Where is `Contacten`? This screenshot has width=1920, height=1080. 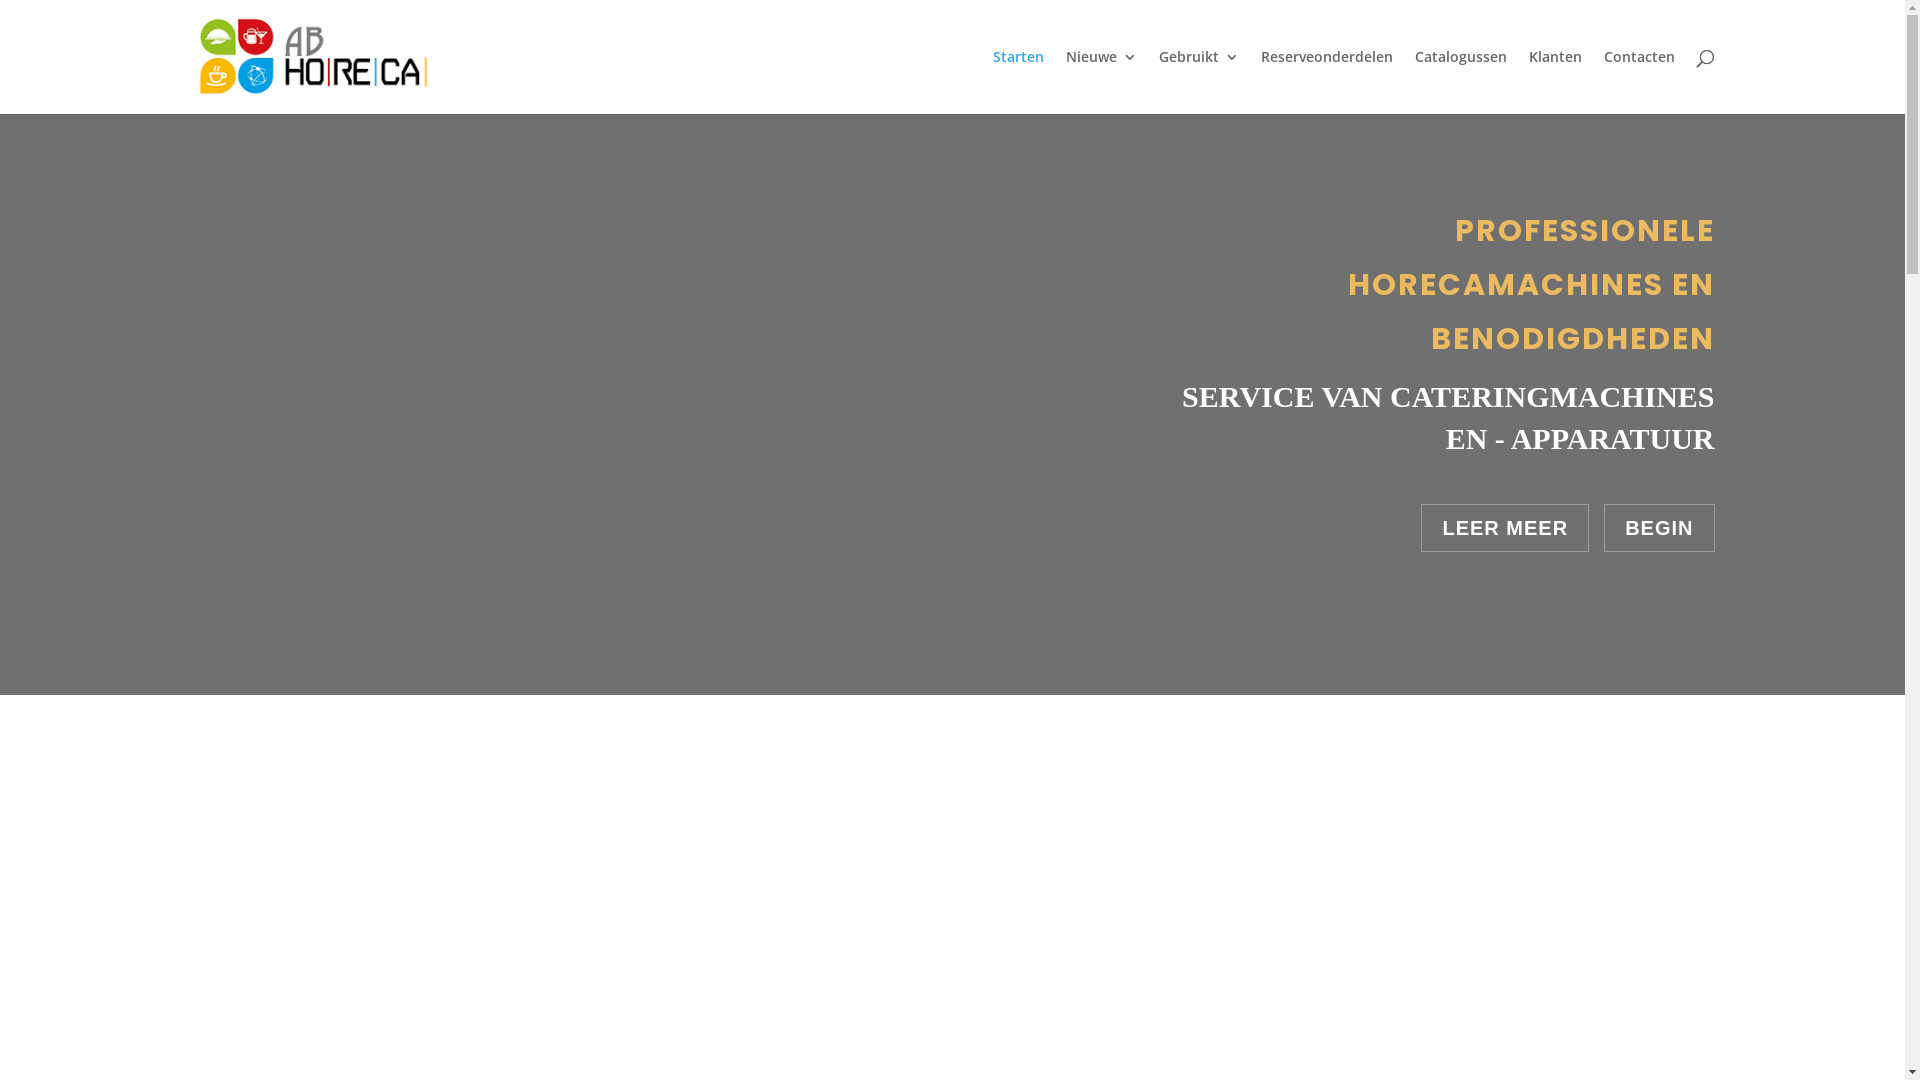
Contacten is located at coordinates (1640, 82).